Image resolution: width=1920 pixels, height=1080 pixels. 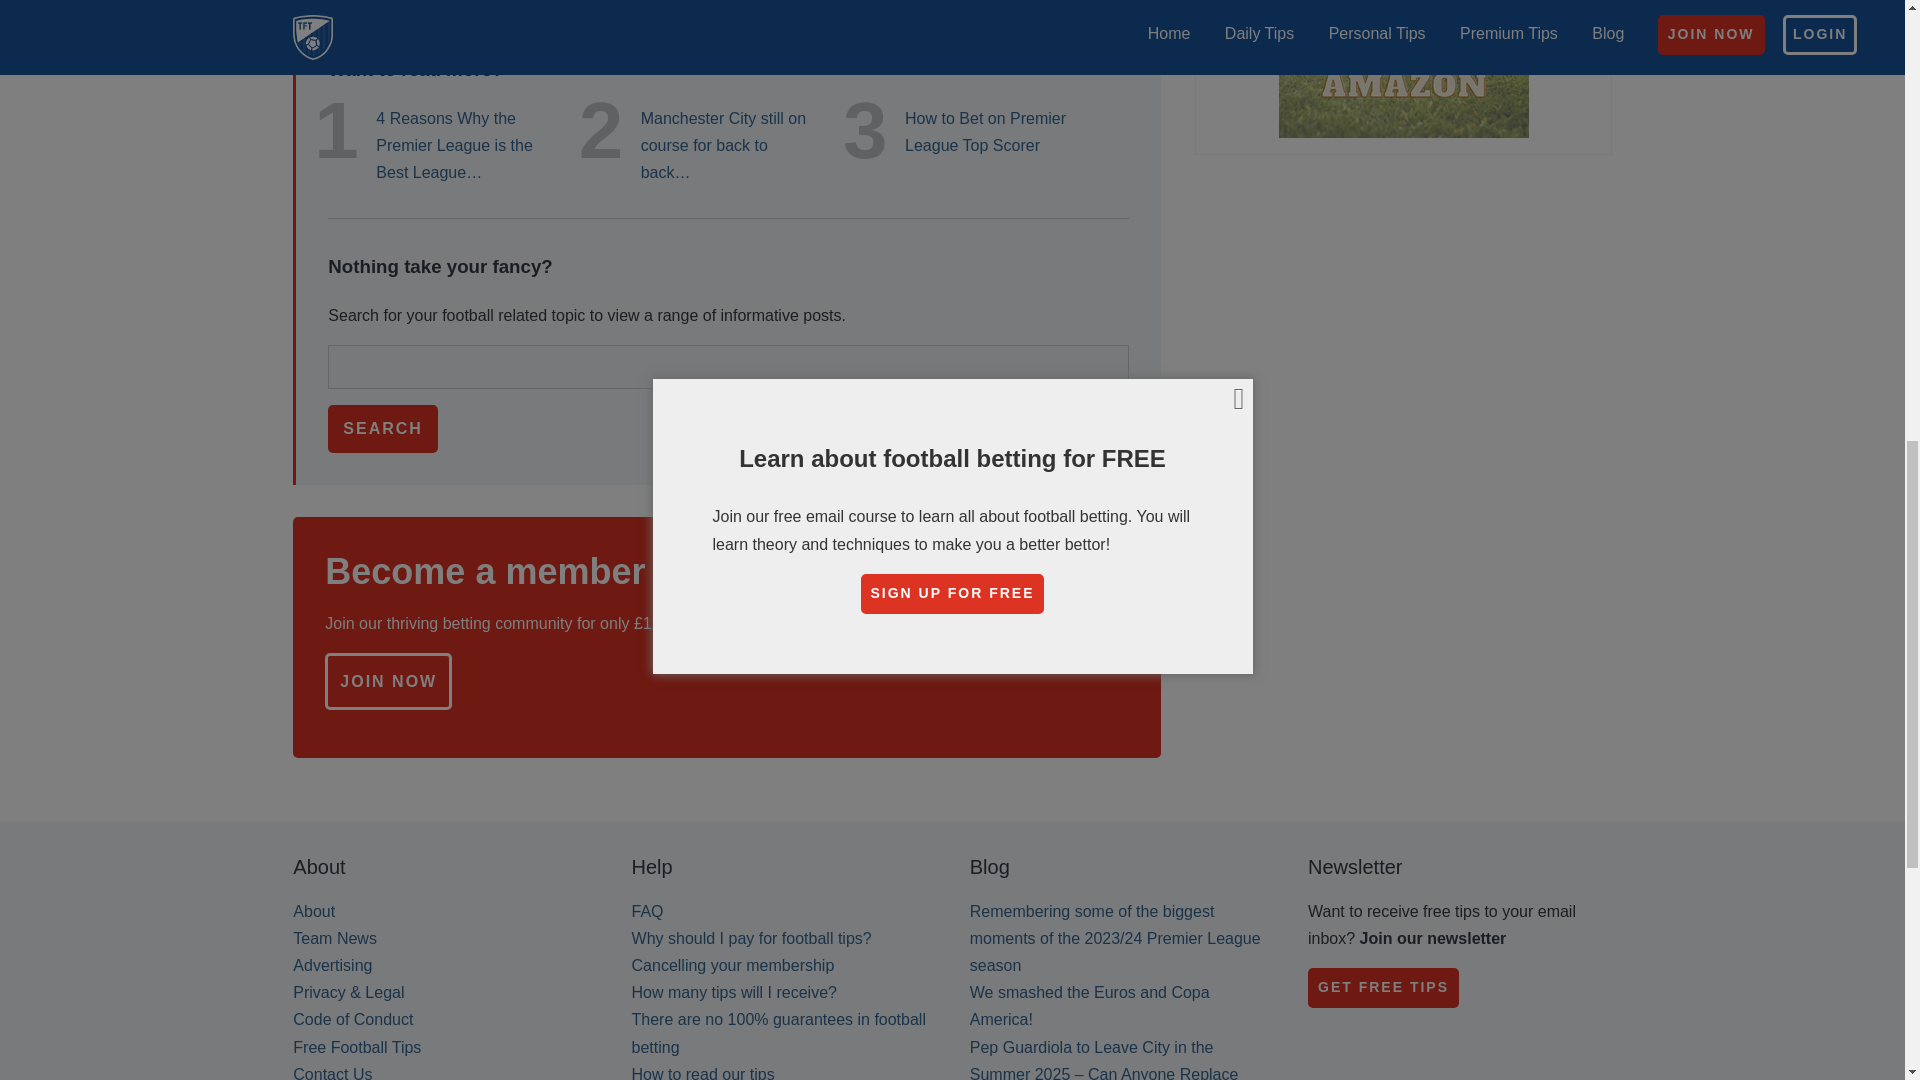 I want to click on Search, so click(x=382, y=428).